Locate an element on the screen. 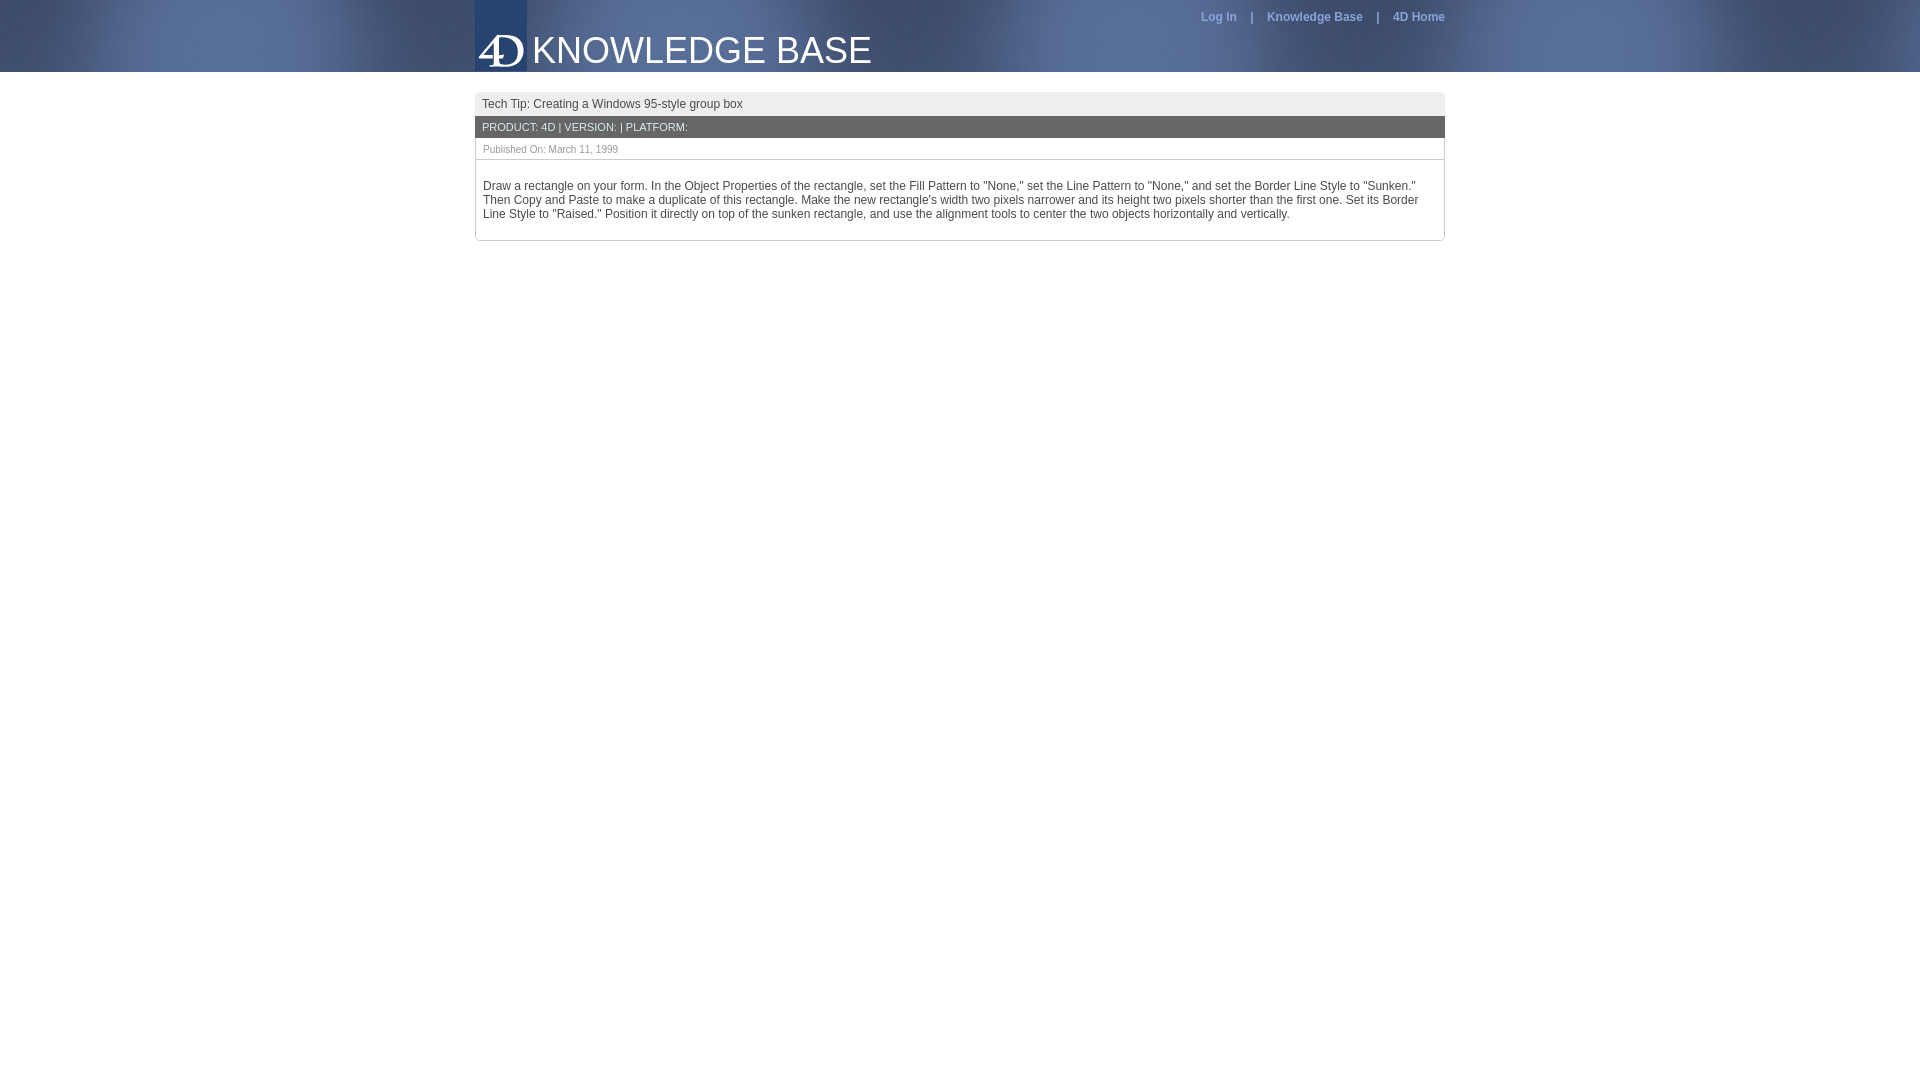 This screenshot has width=1920, height=1080. 4D Home is located at coordinates (1419, 16).